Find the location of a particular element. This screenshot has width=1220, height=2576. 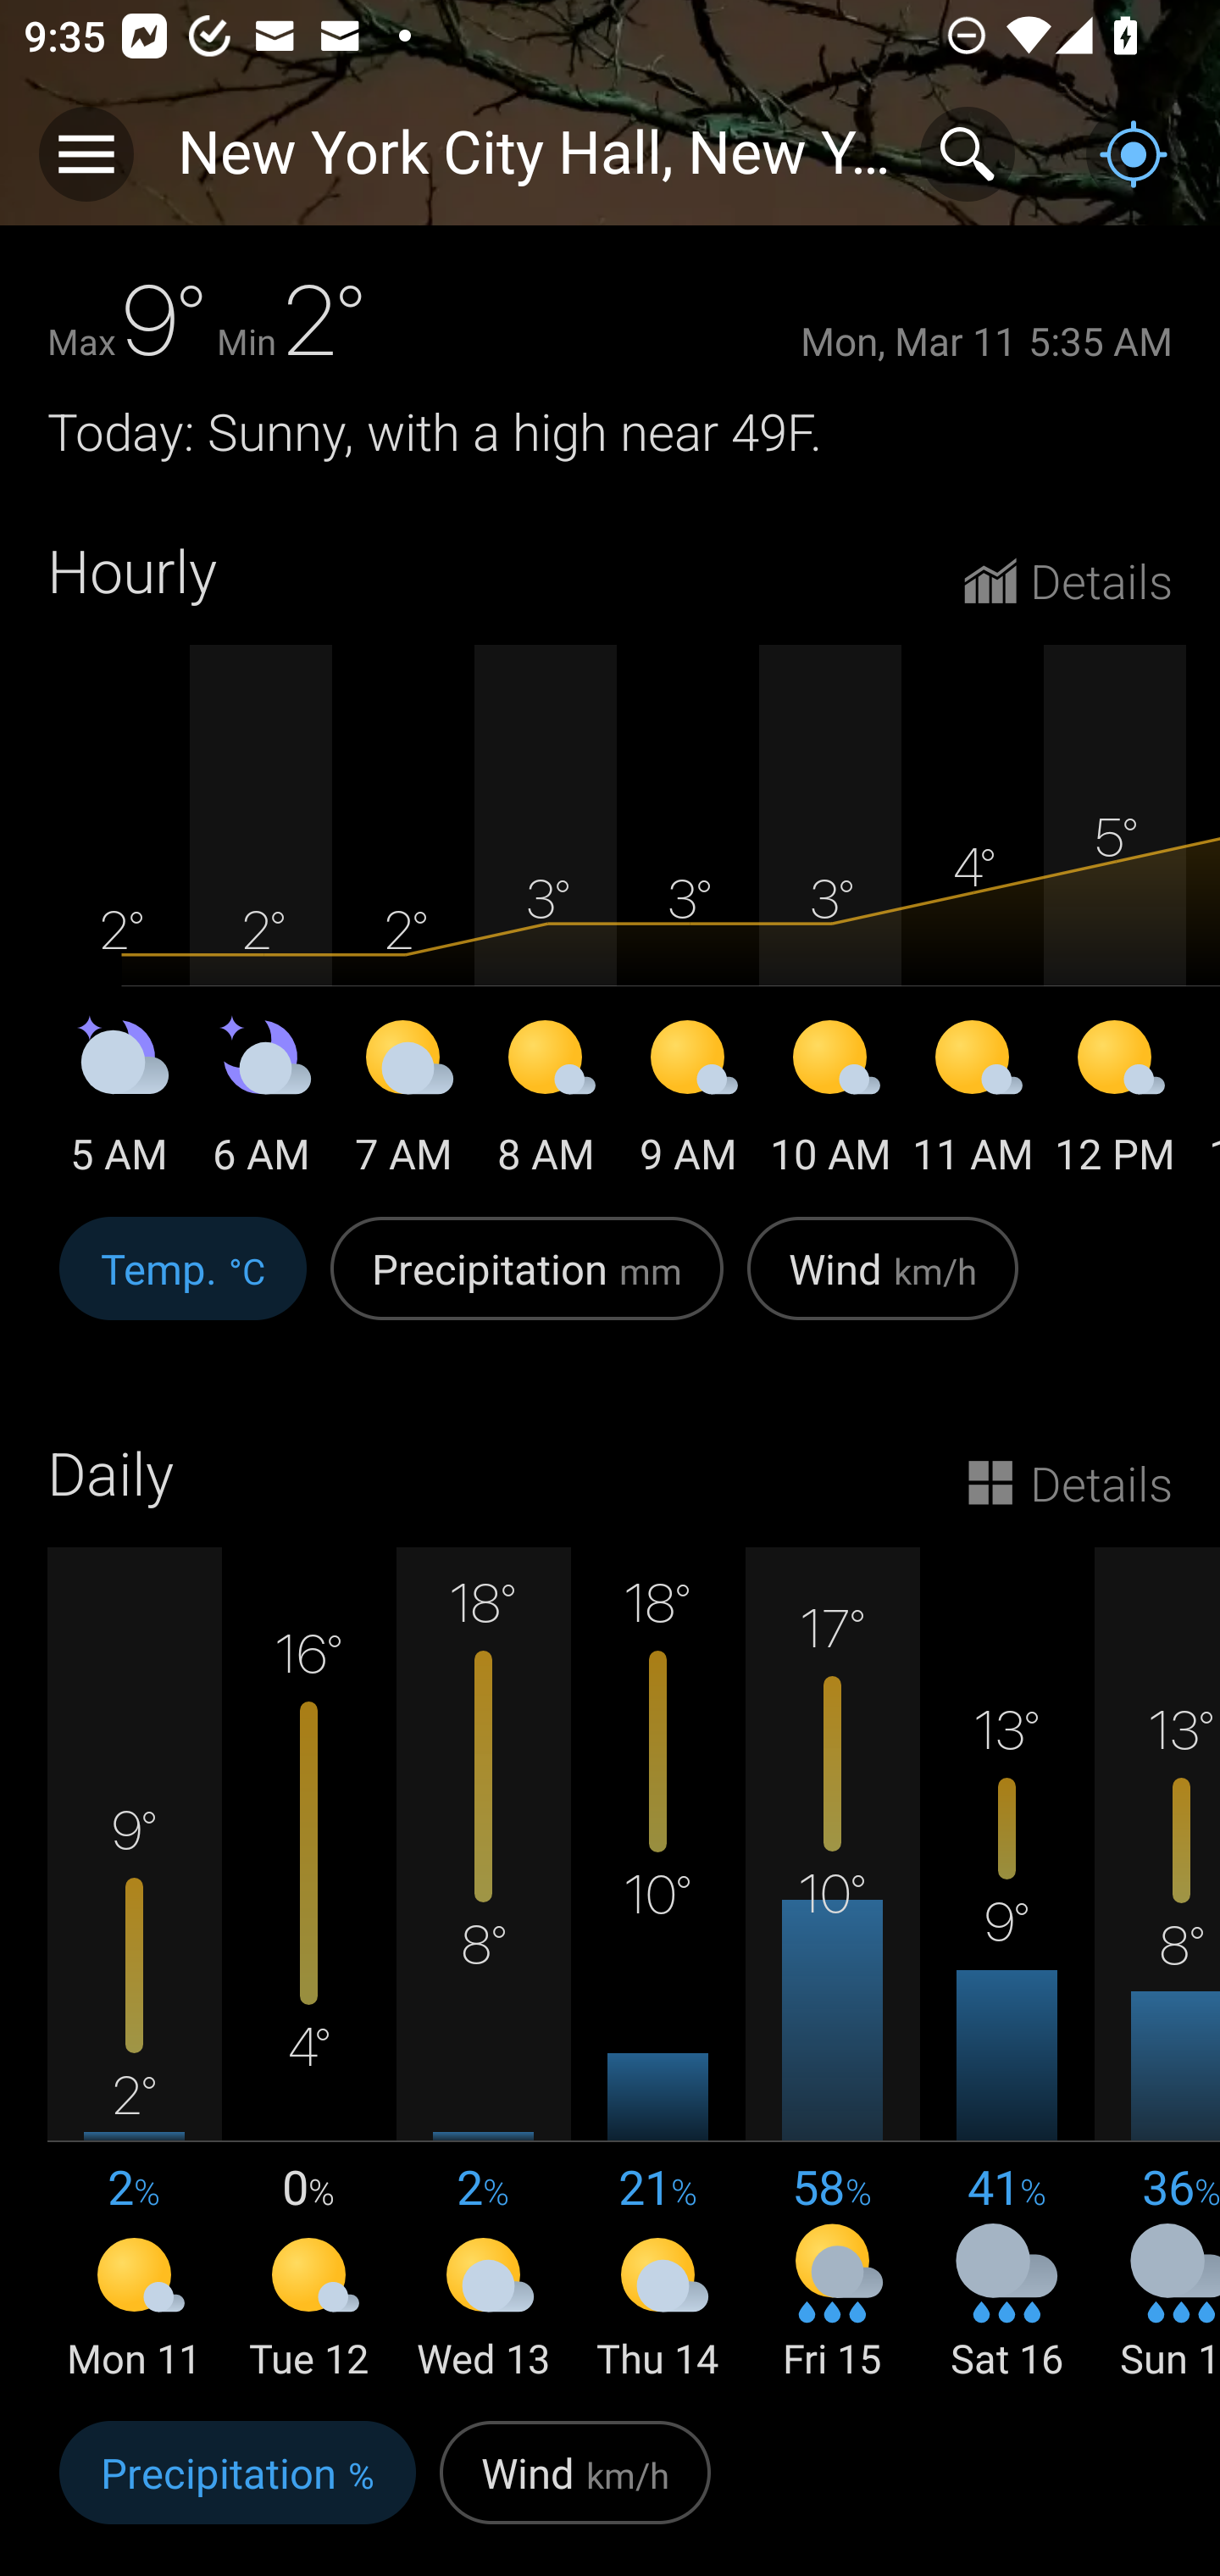

10 AM is located at coordinates (830, 1102).